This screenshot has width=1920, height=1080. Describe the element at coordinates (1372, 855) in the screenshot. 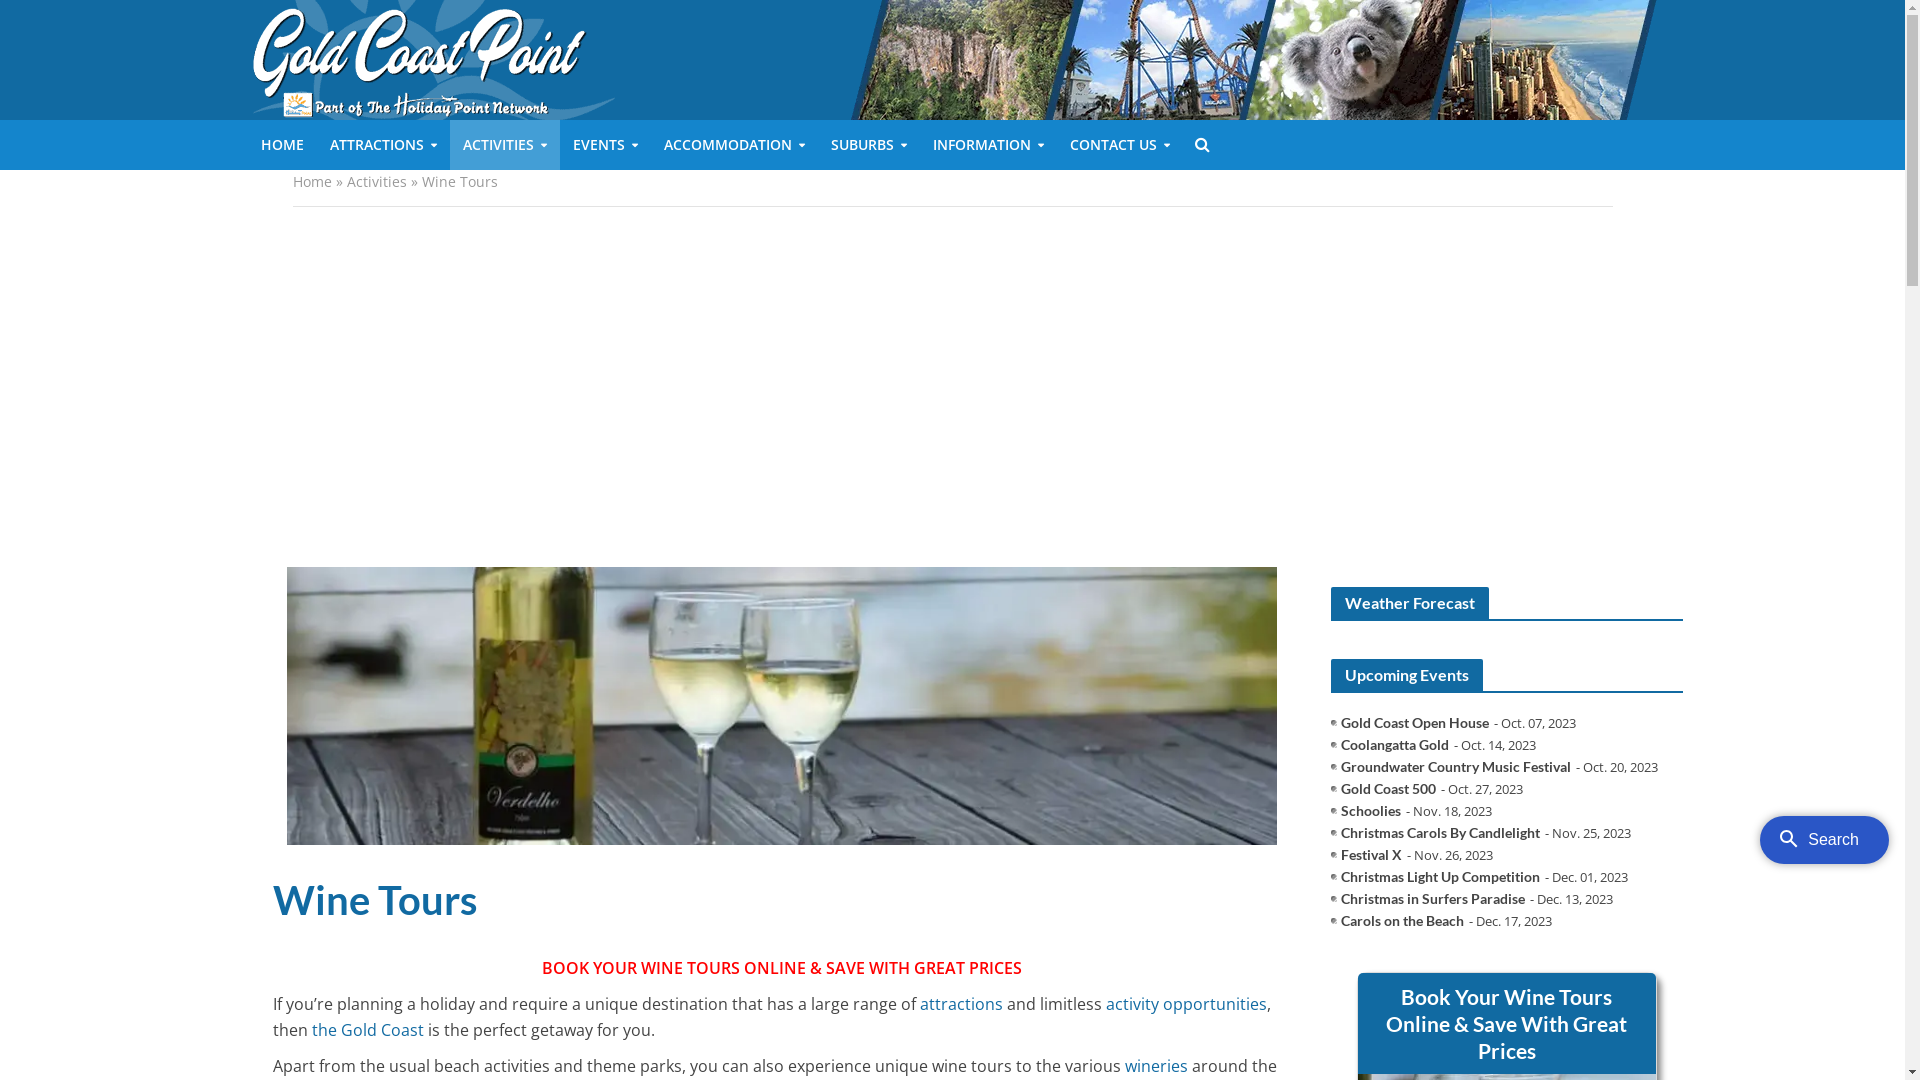

I see `Festival X` at that location.